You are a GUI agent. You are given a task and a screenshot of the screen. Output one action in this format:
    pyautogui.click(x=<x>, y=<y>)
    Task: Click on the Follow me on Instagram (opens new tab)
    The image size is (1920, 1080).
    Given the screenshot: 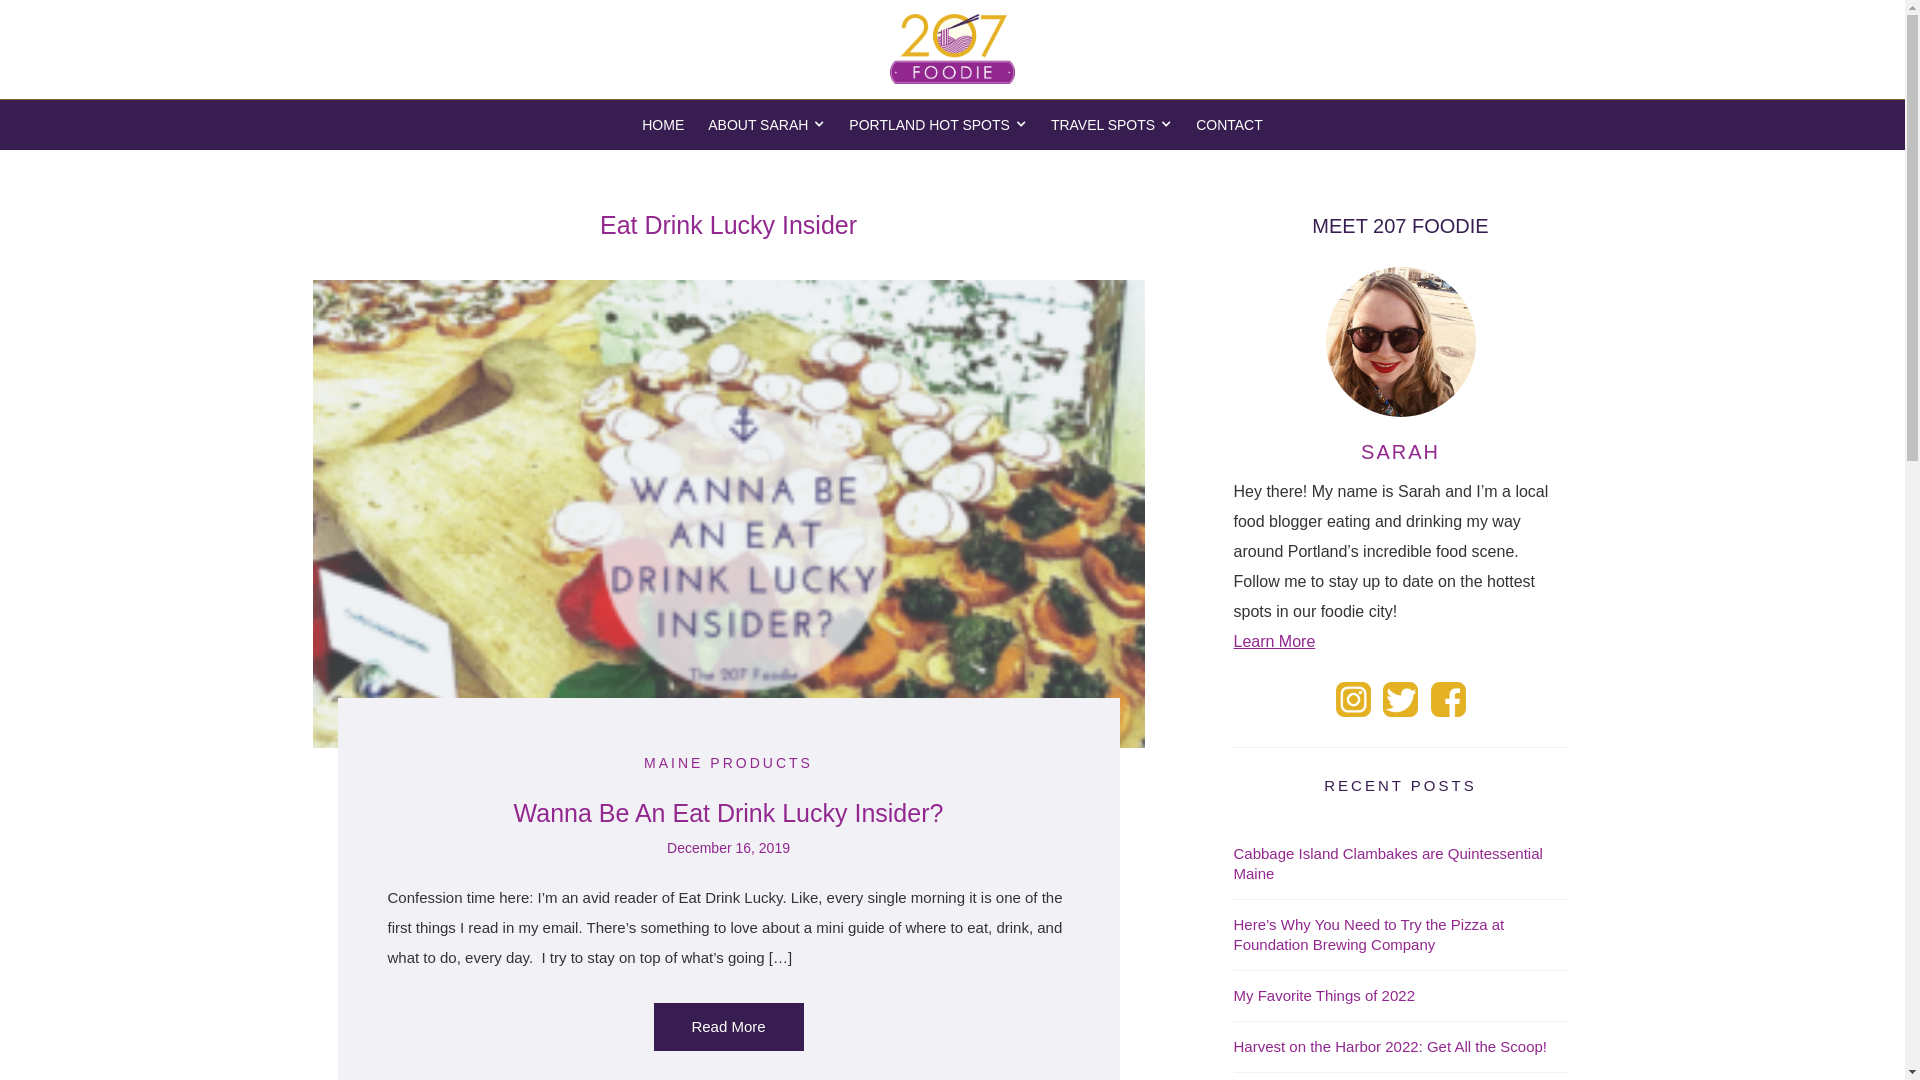 What is the action you would take?
    pyautogui.click(x=1354, y=700)
    